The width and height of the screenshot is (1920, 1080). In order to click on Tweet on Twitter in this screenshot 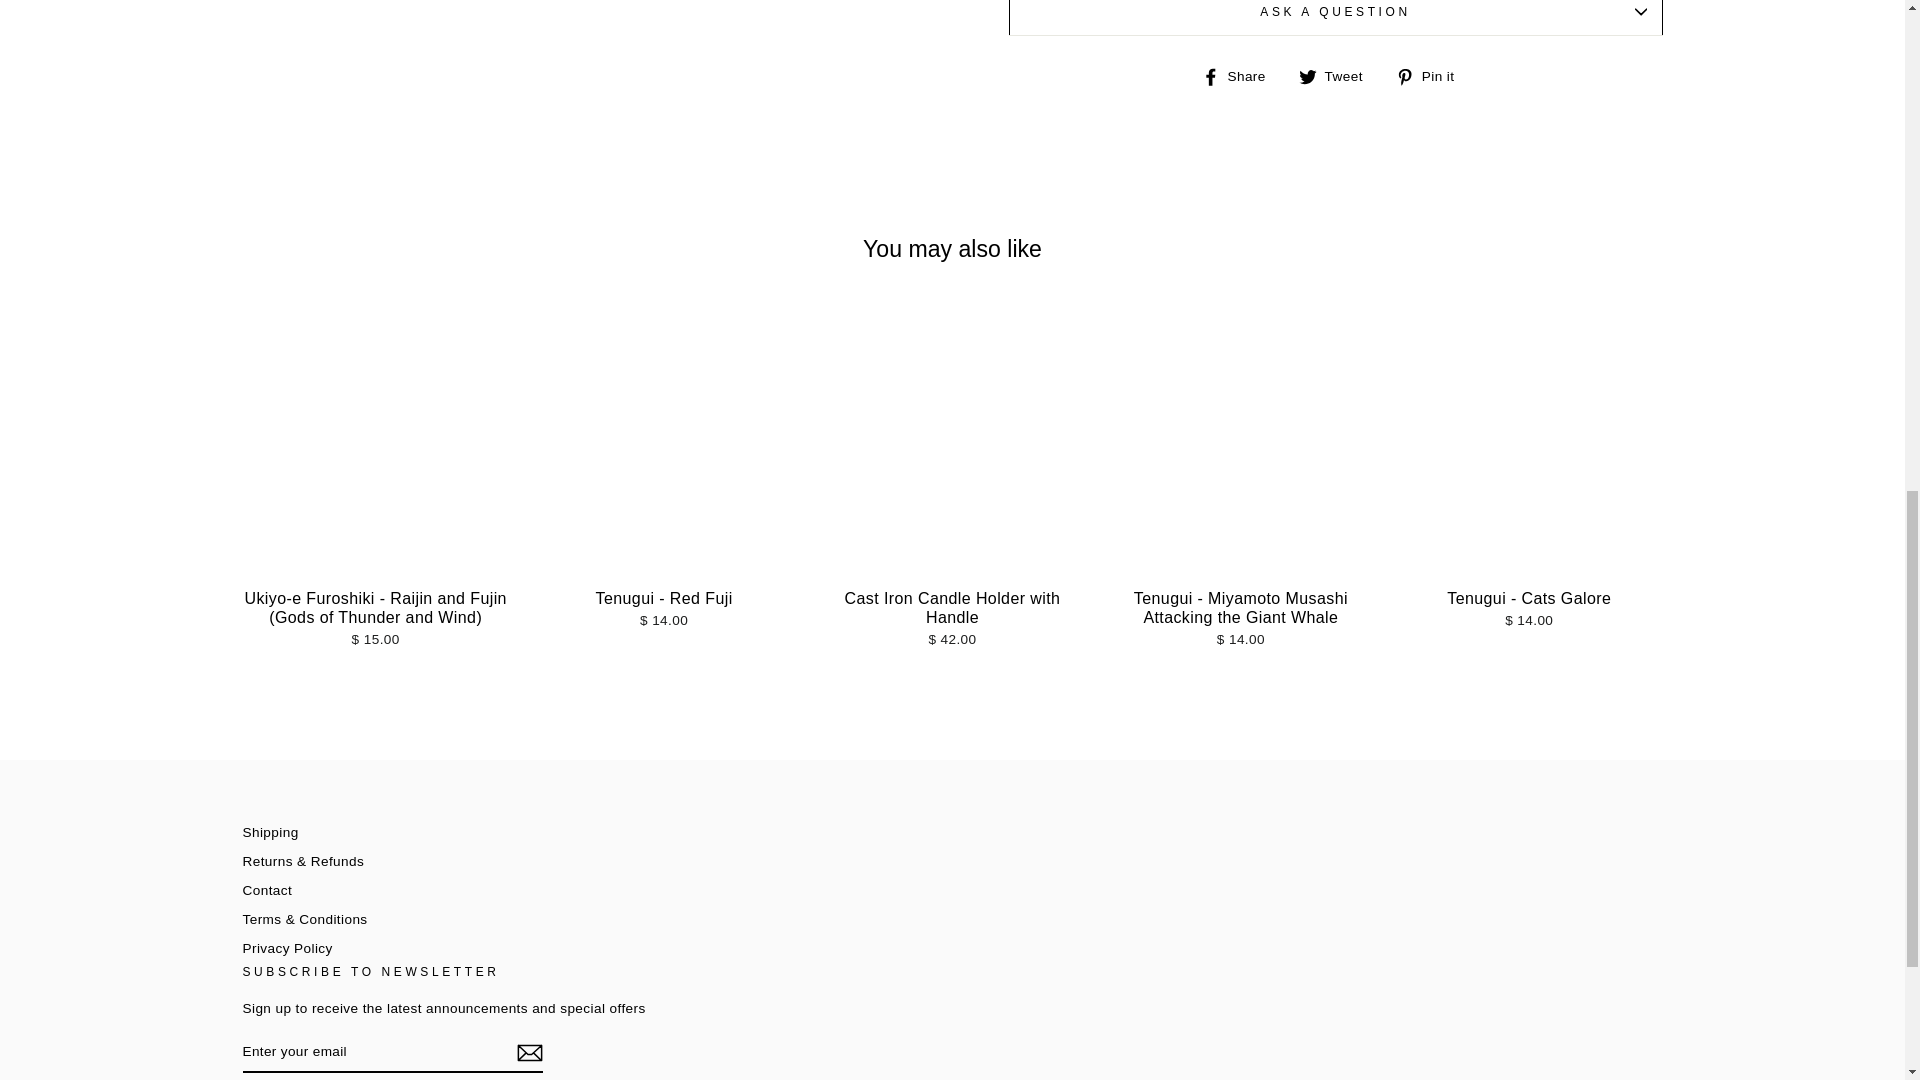, I will do `click(1338, 76)`.